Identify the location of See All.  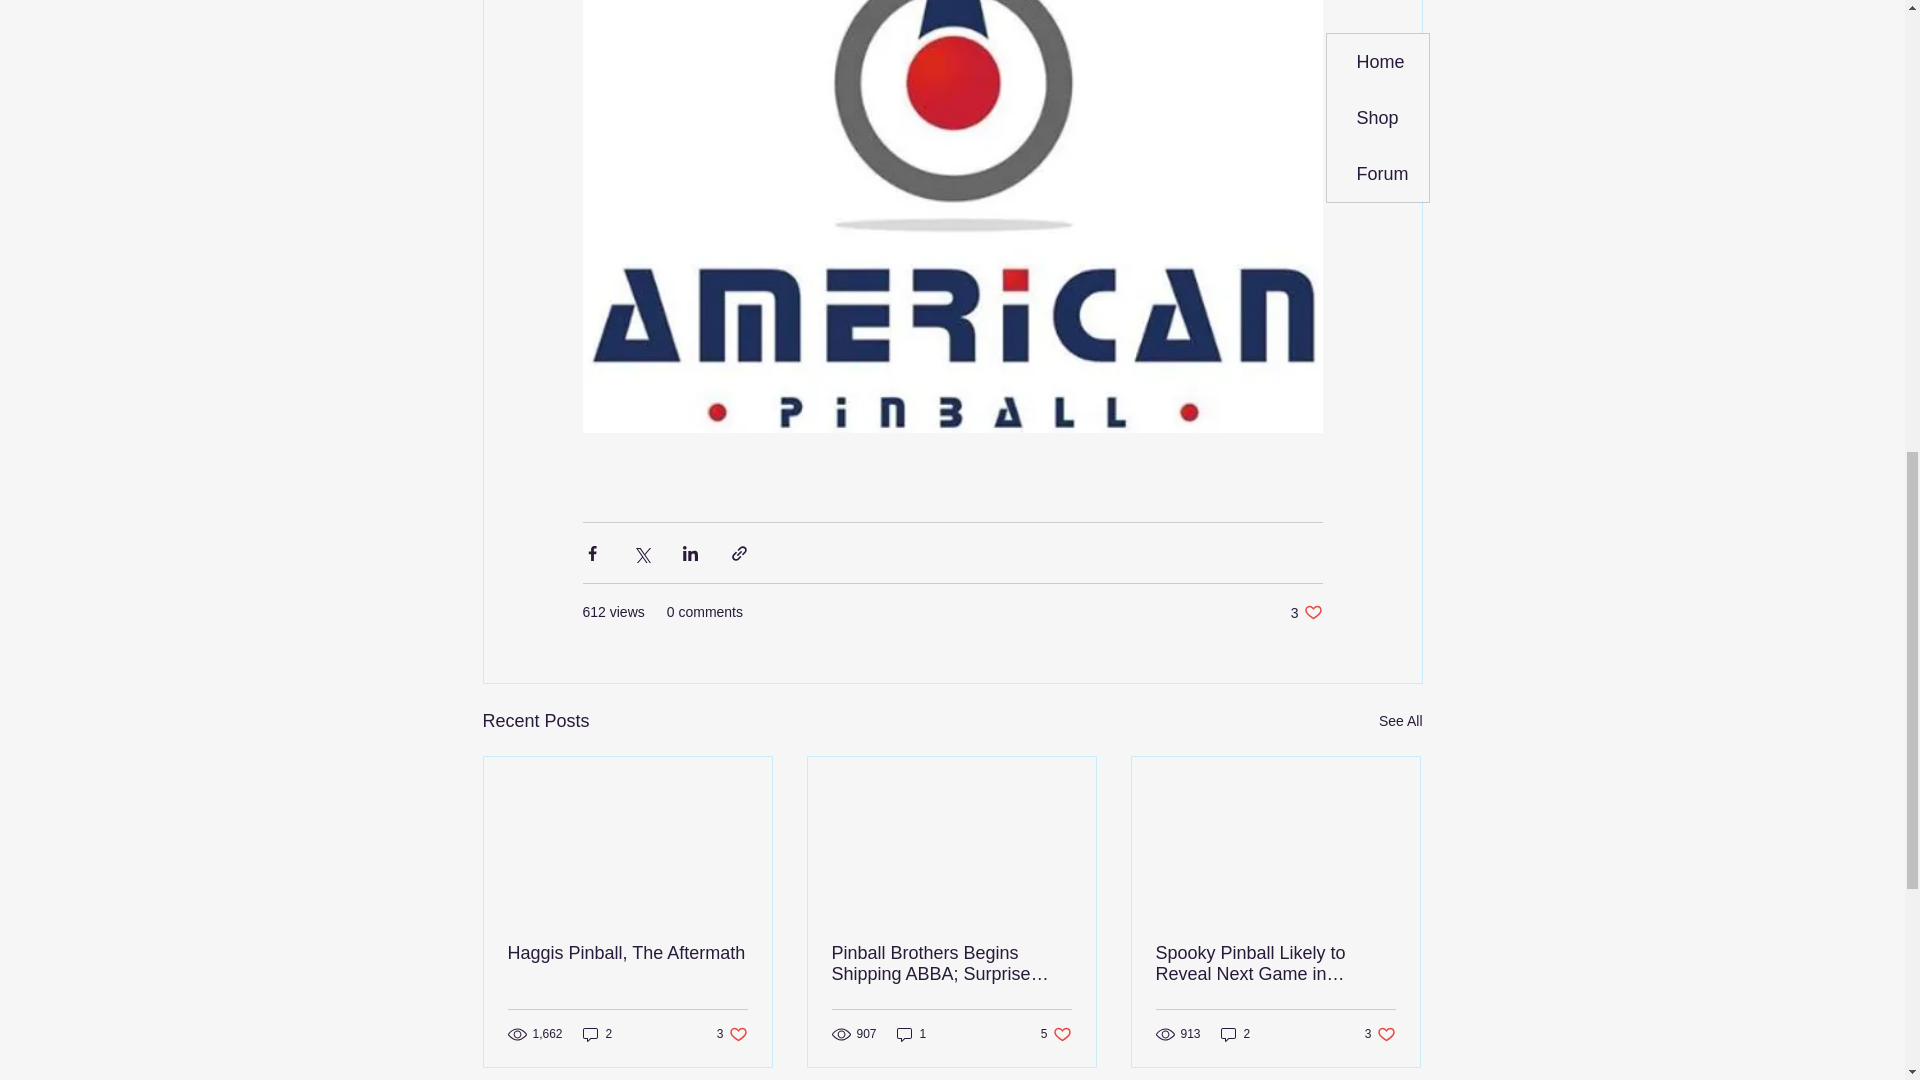
(1056, 1034).